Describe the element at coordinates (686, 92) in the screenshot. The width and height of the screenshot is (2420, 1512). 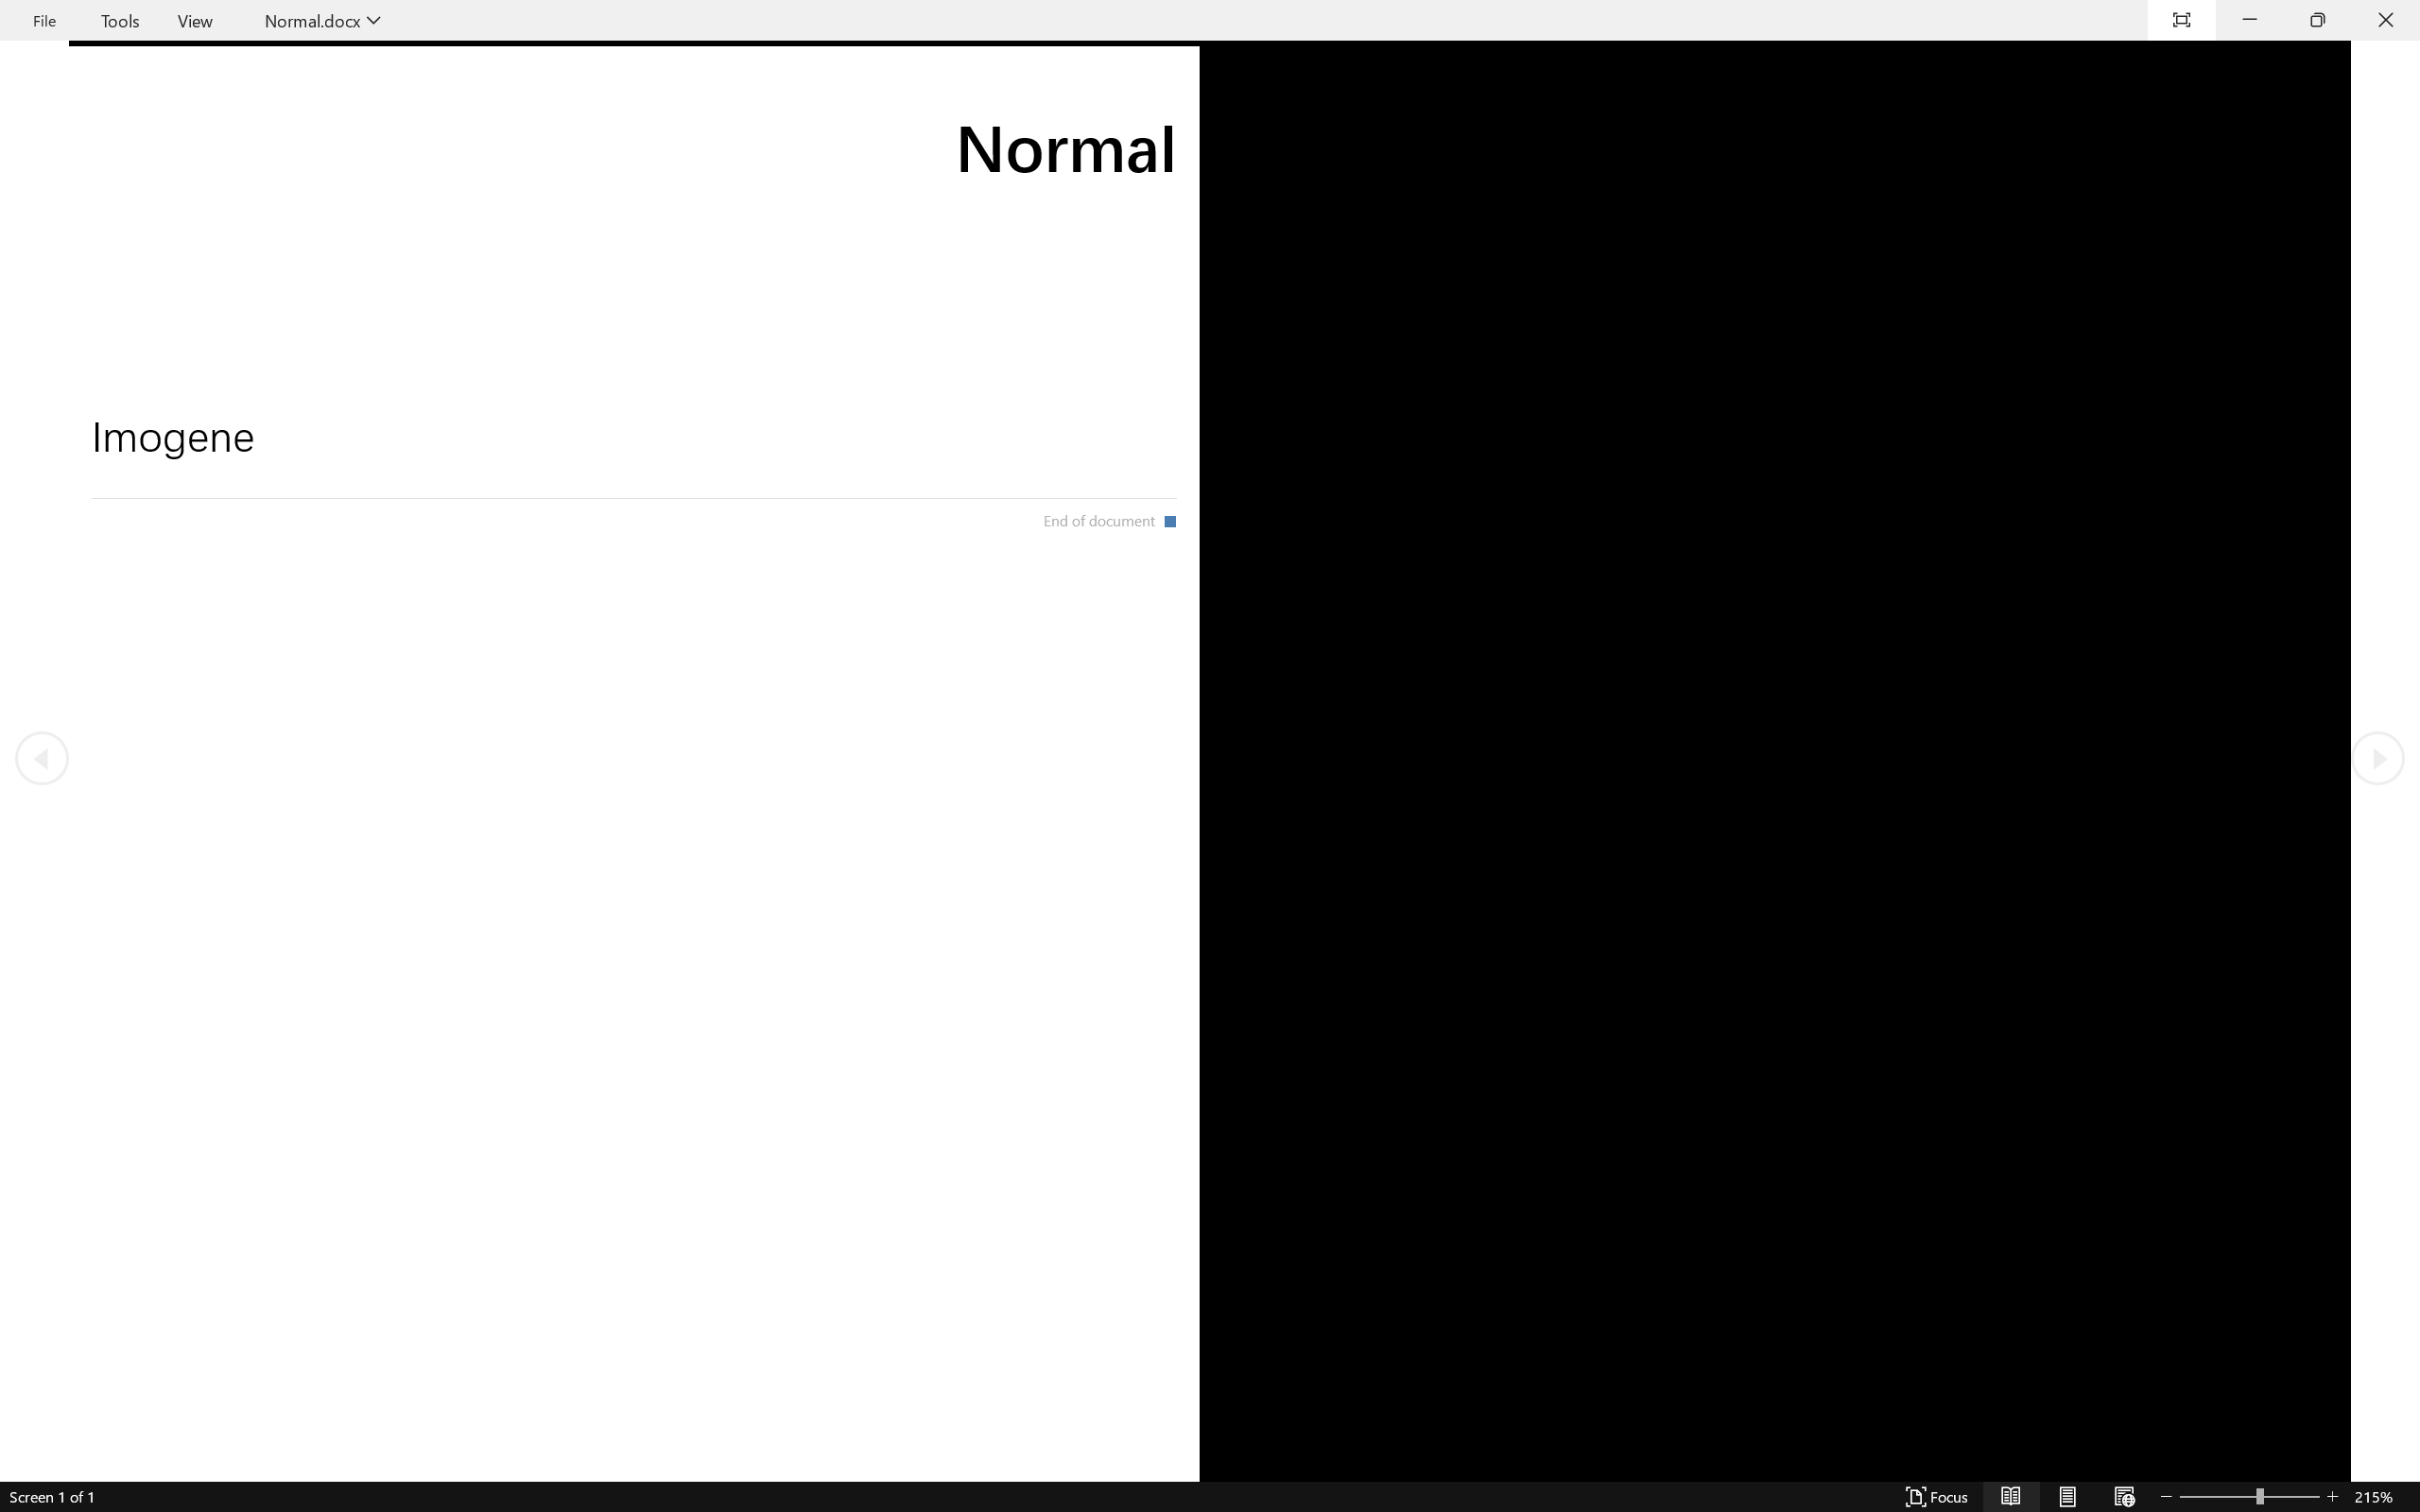
I see `Increase Indent` at that location.